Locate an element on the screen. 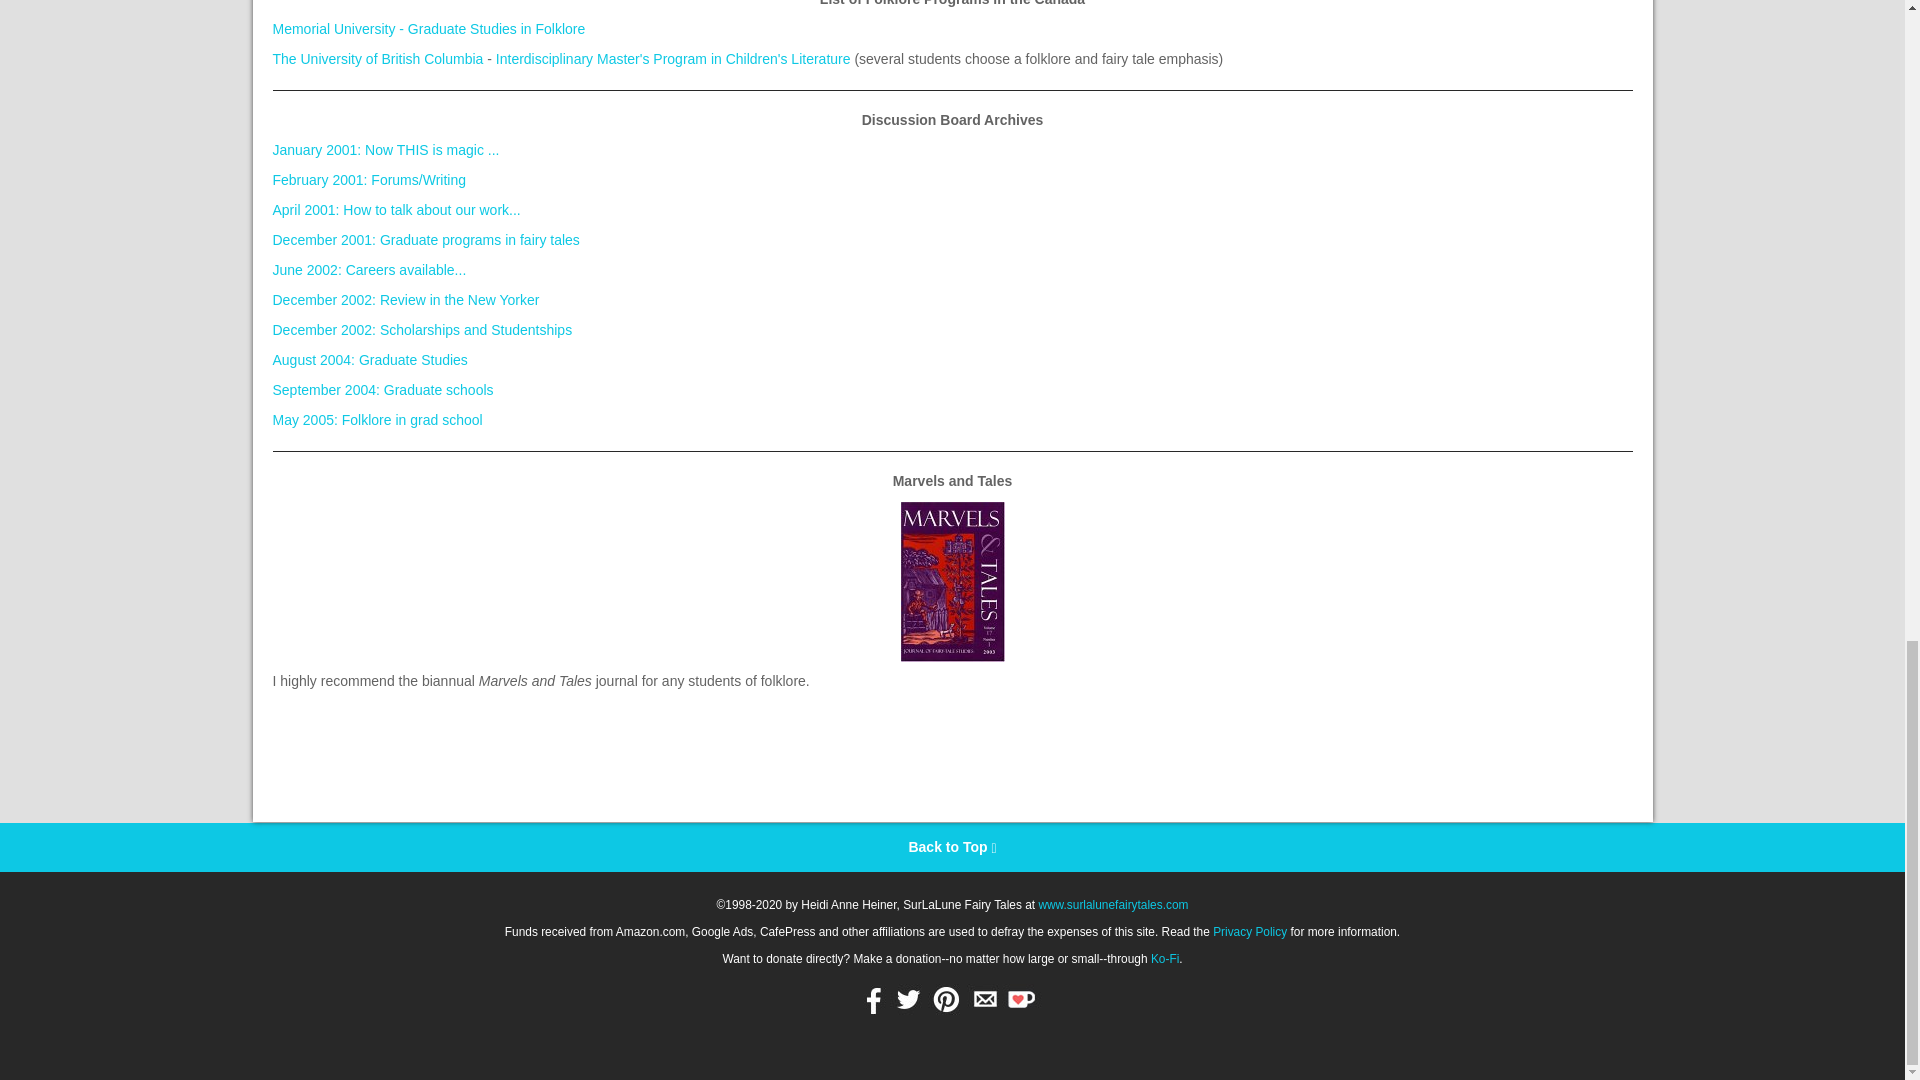  The University of British Columbia is located at coordinates (378, 58).